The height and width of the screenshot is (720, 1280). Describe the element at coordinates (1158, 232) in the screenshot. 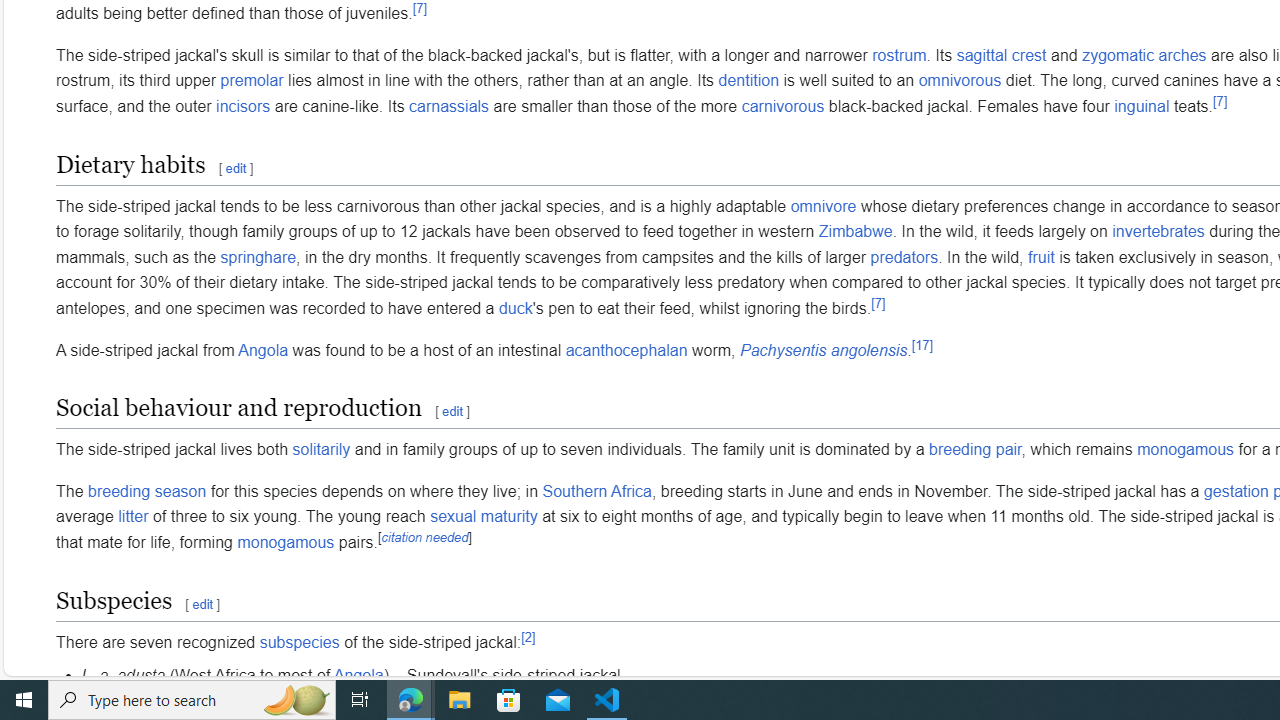

I see `invertebrates` at that location.